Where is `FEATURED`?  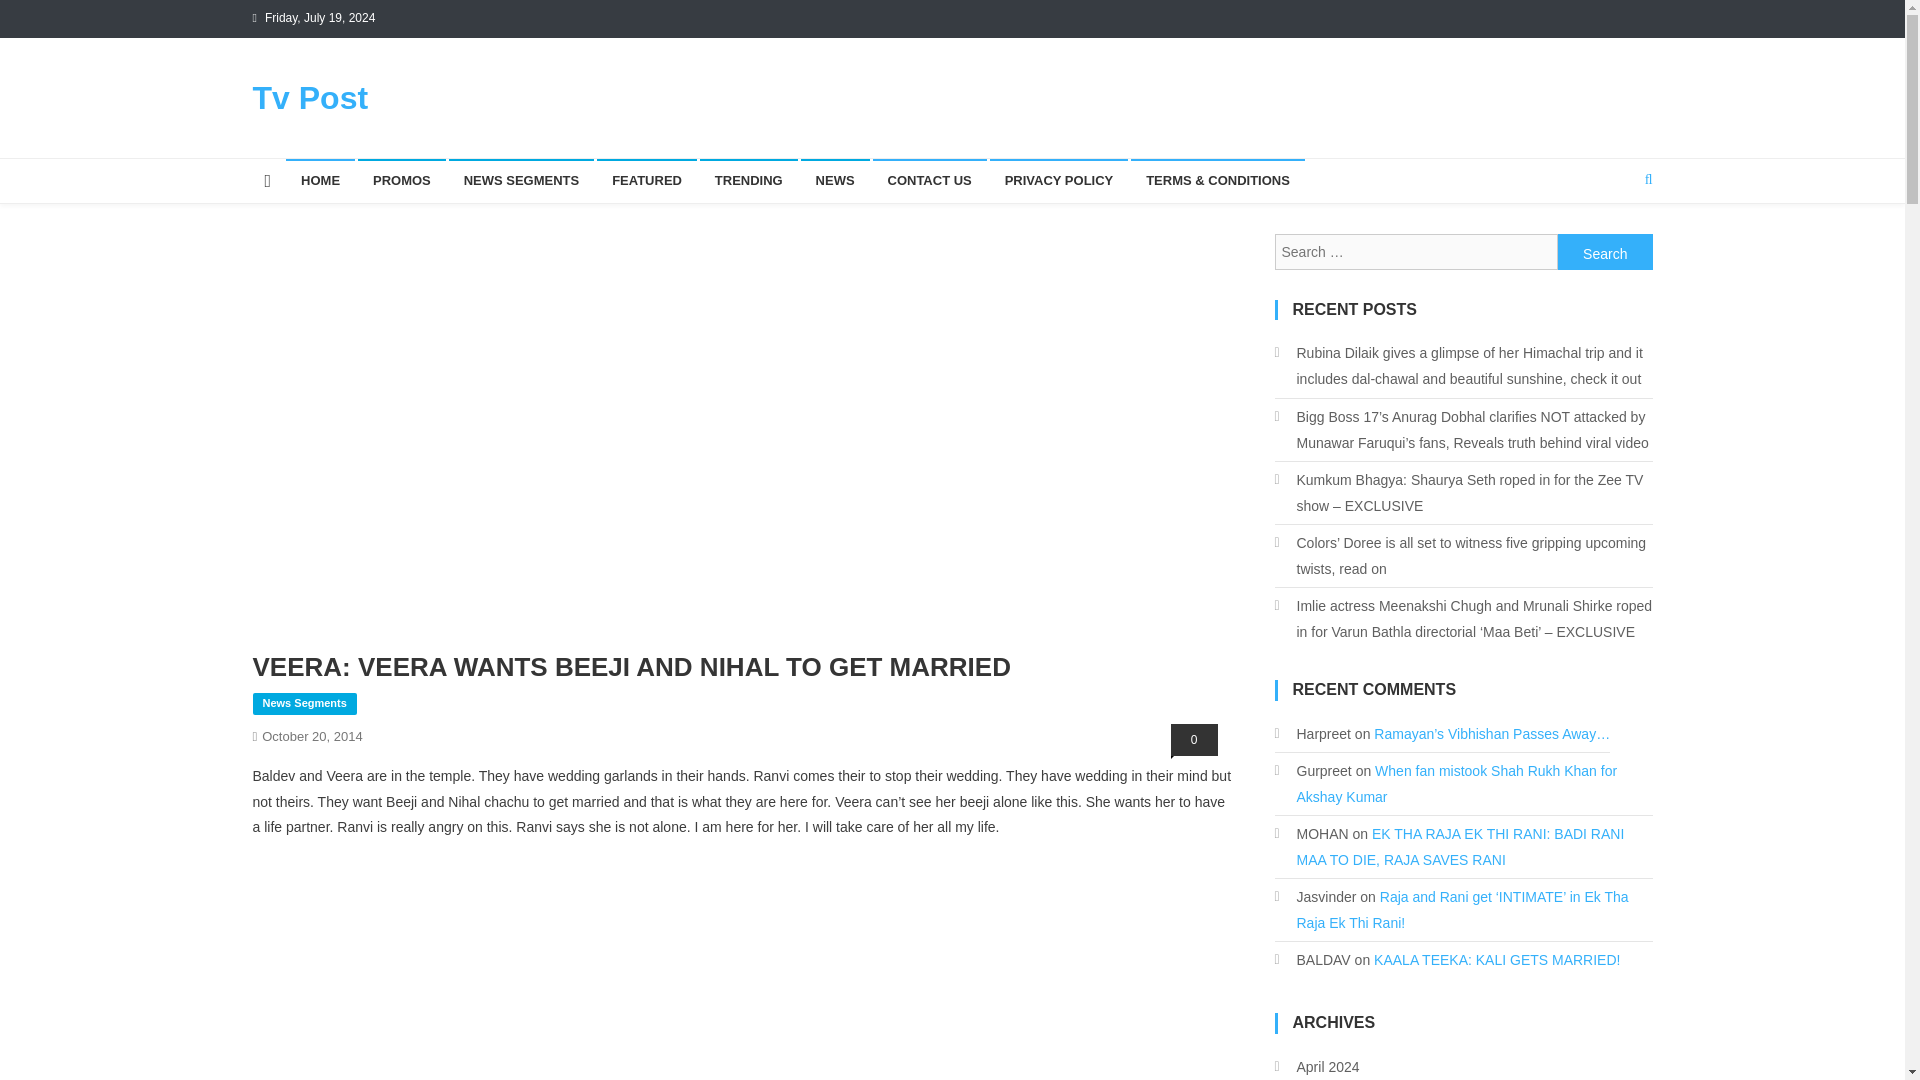
FEATURED is located at coordinates (646, 180).